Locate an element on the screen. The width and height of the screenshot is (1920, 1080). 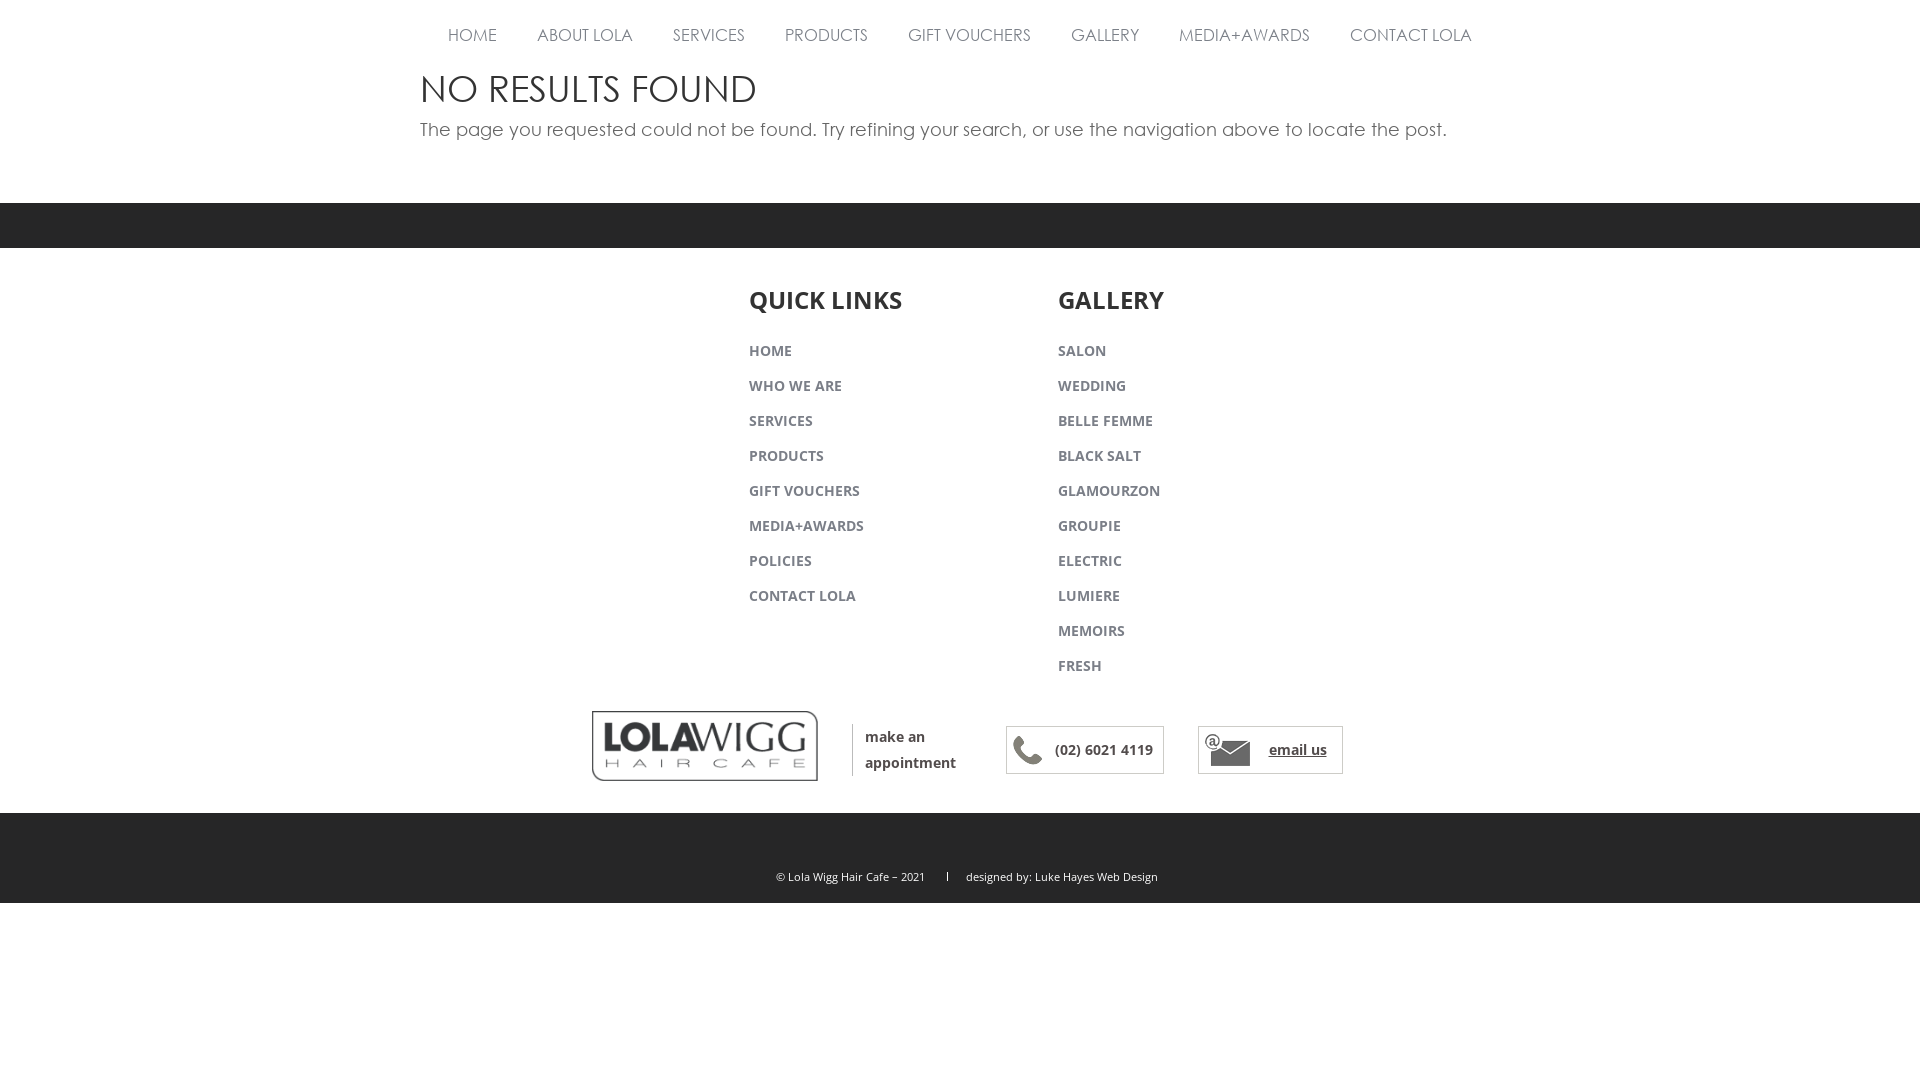
PRODUCTS is located at coordinates (826, 35).